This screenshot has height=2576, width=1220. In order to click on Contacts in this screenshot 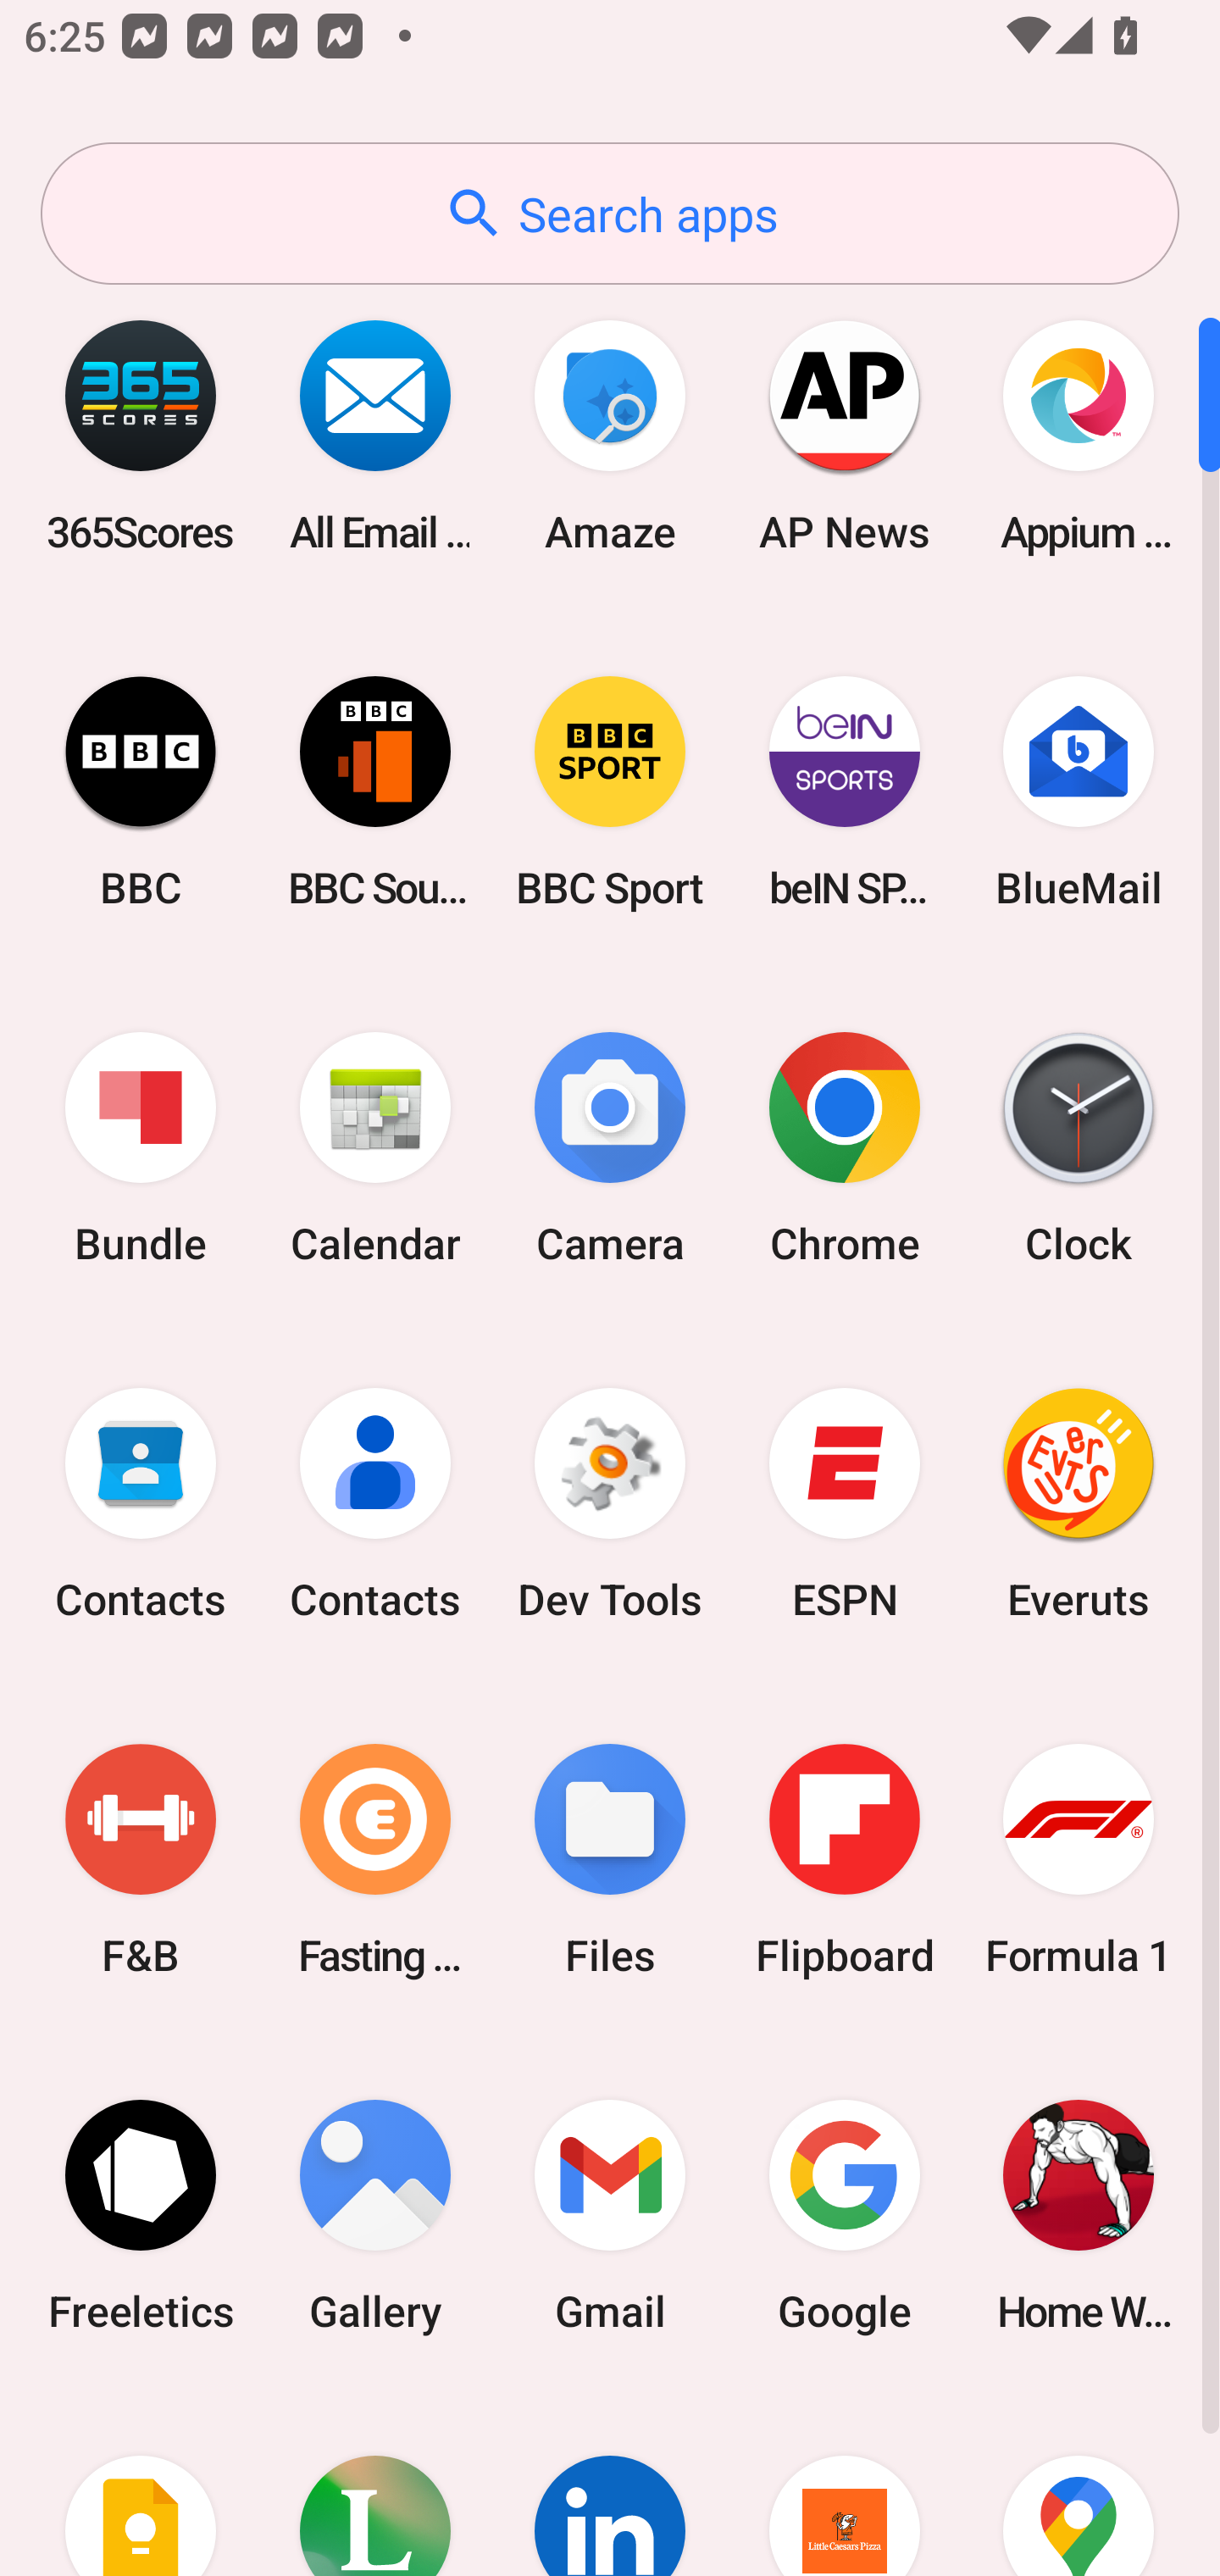, I will do `click(375, 1504)`.